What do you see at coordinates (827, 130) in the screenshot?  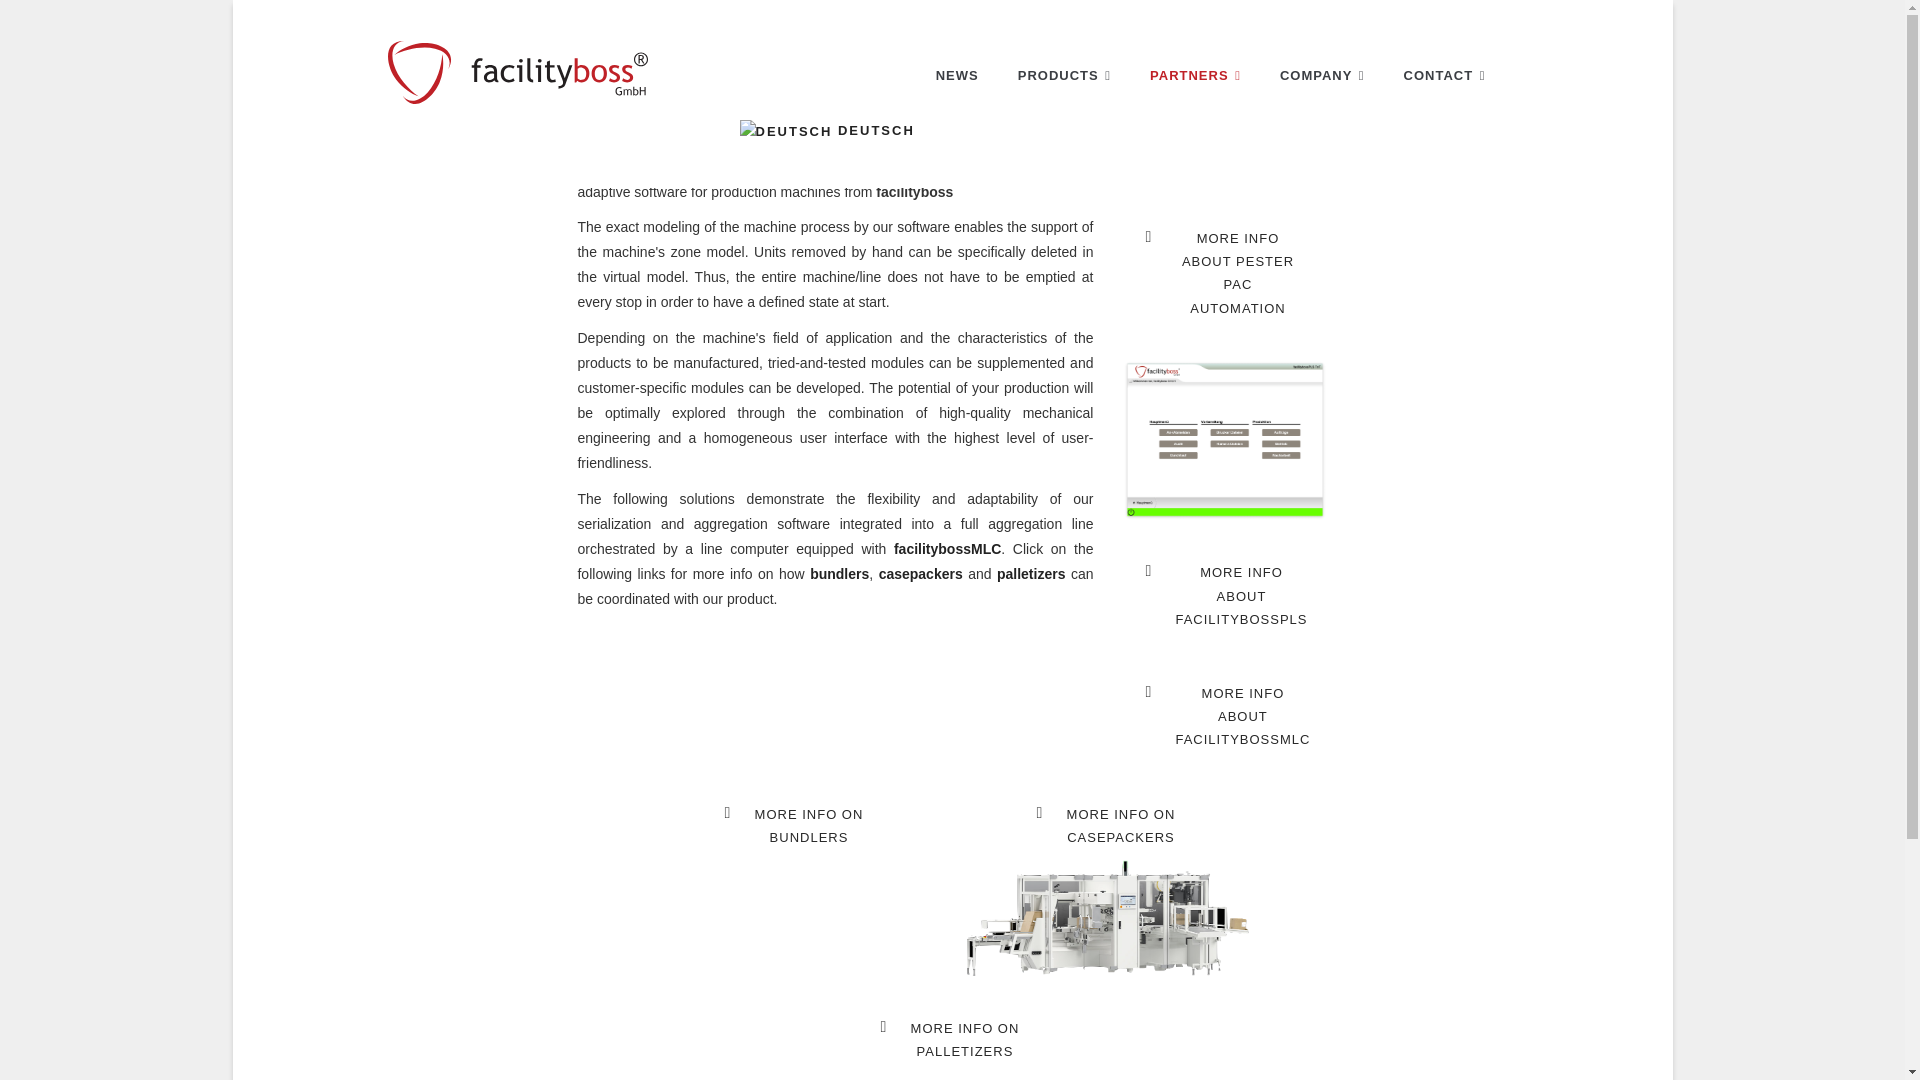 I see `DEUTSCH` at bounding box center [827, 130].